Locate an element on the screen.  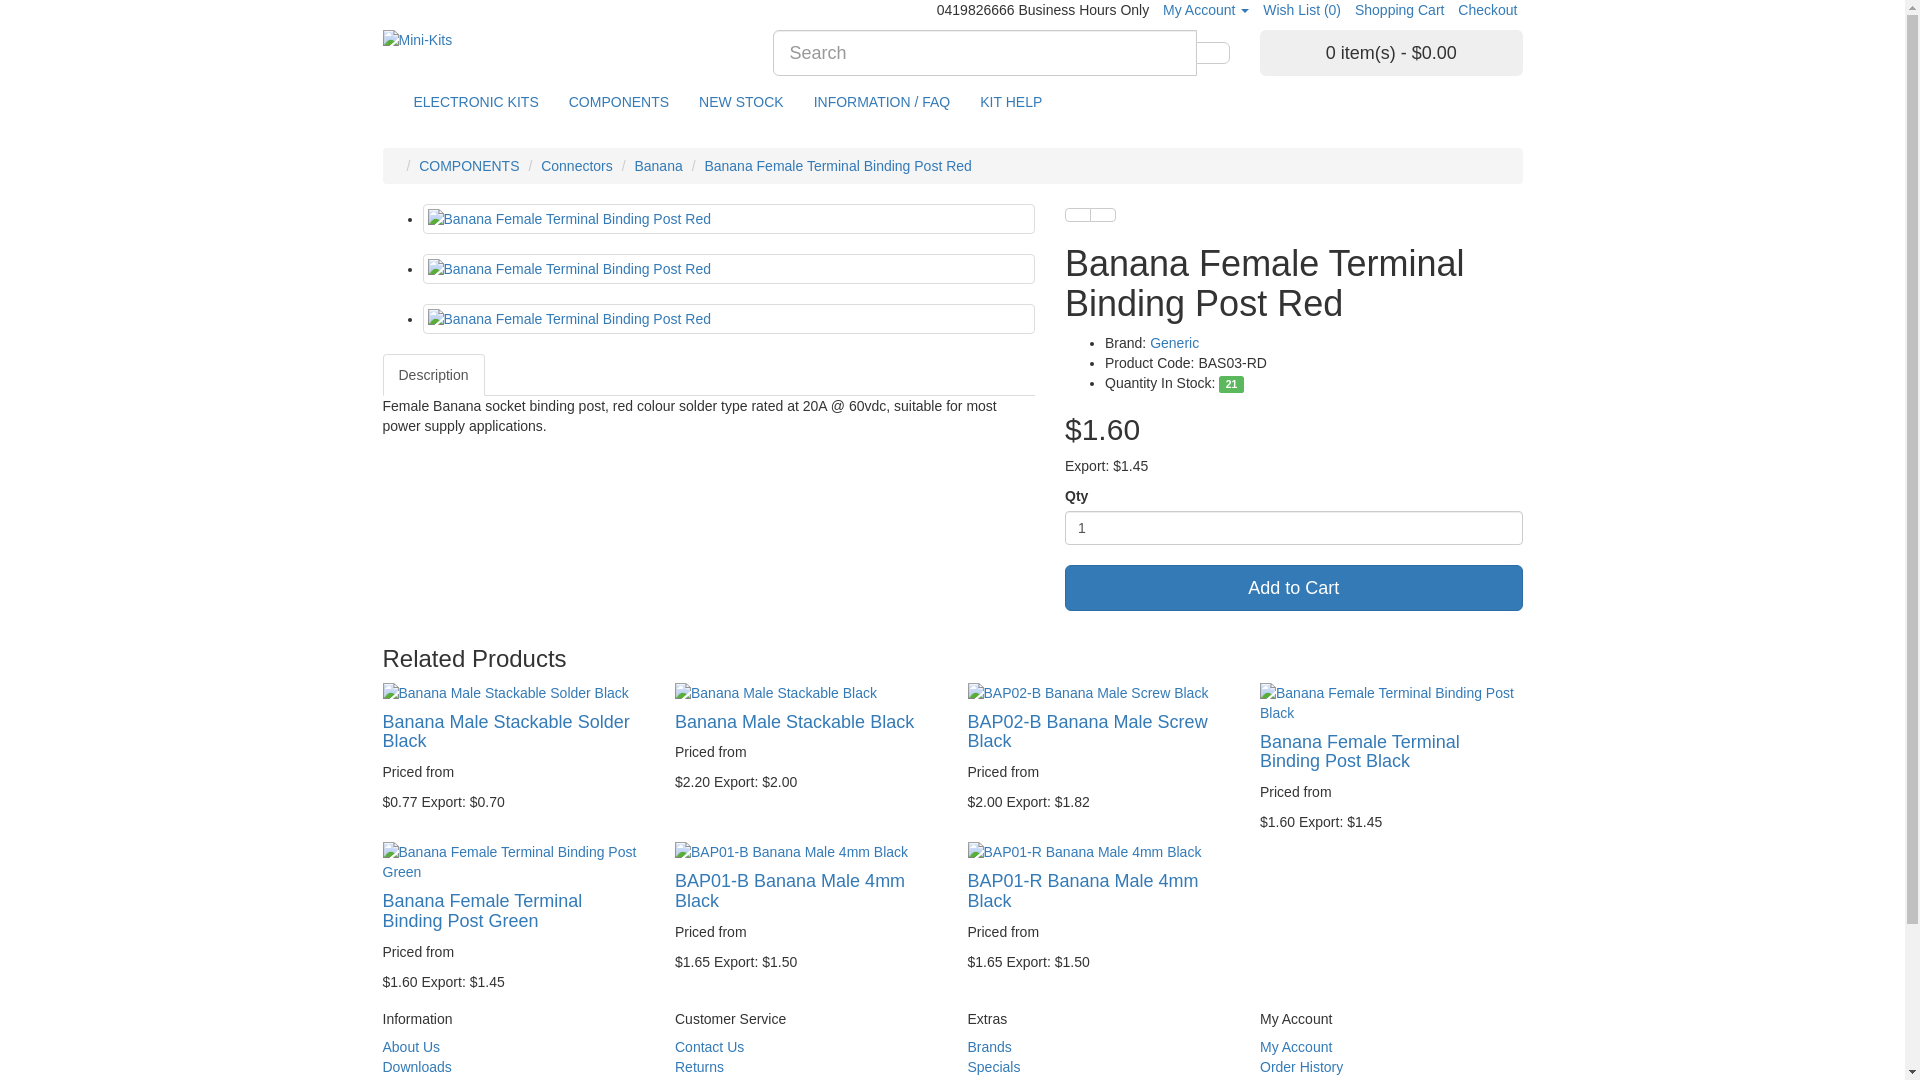
Generic is located at coordinates (1174, 343).